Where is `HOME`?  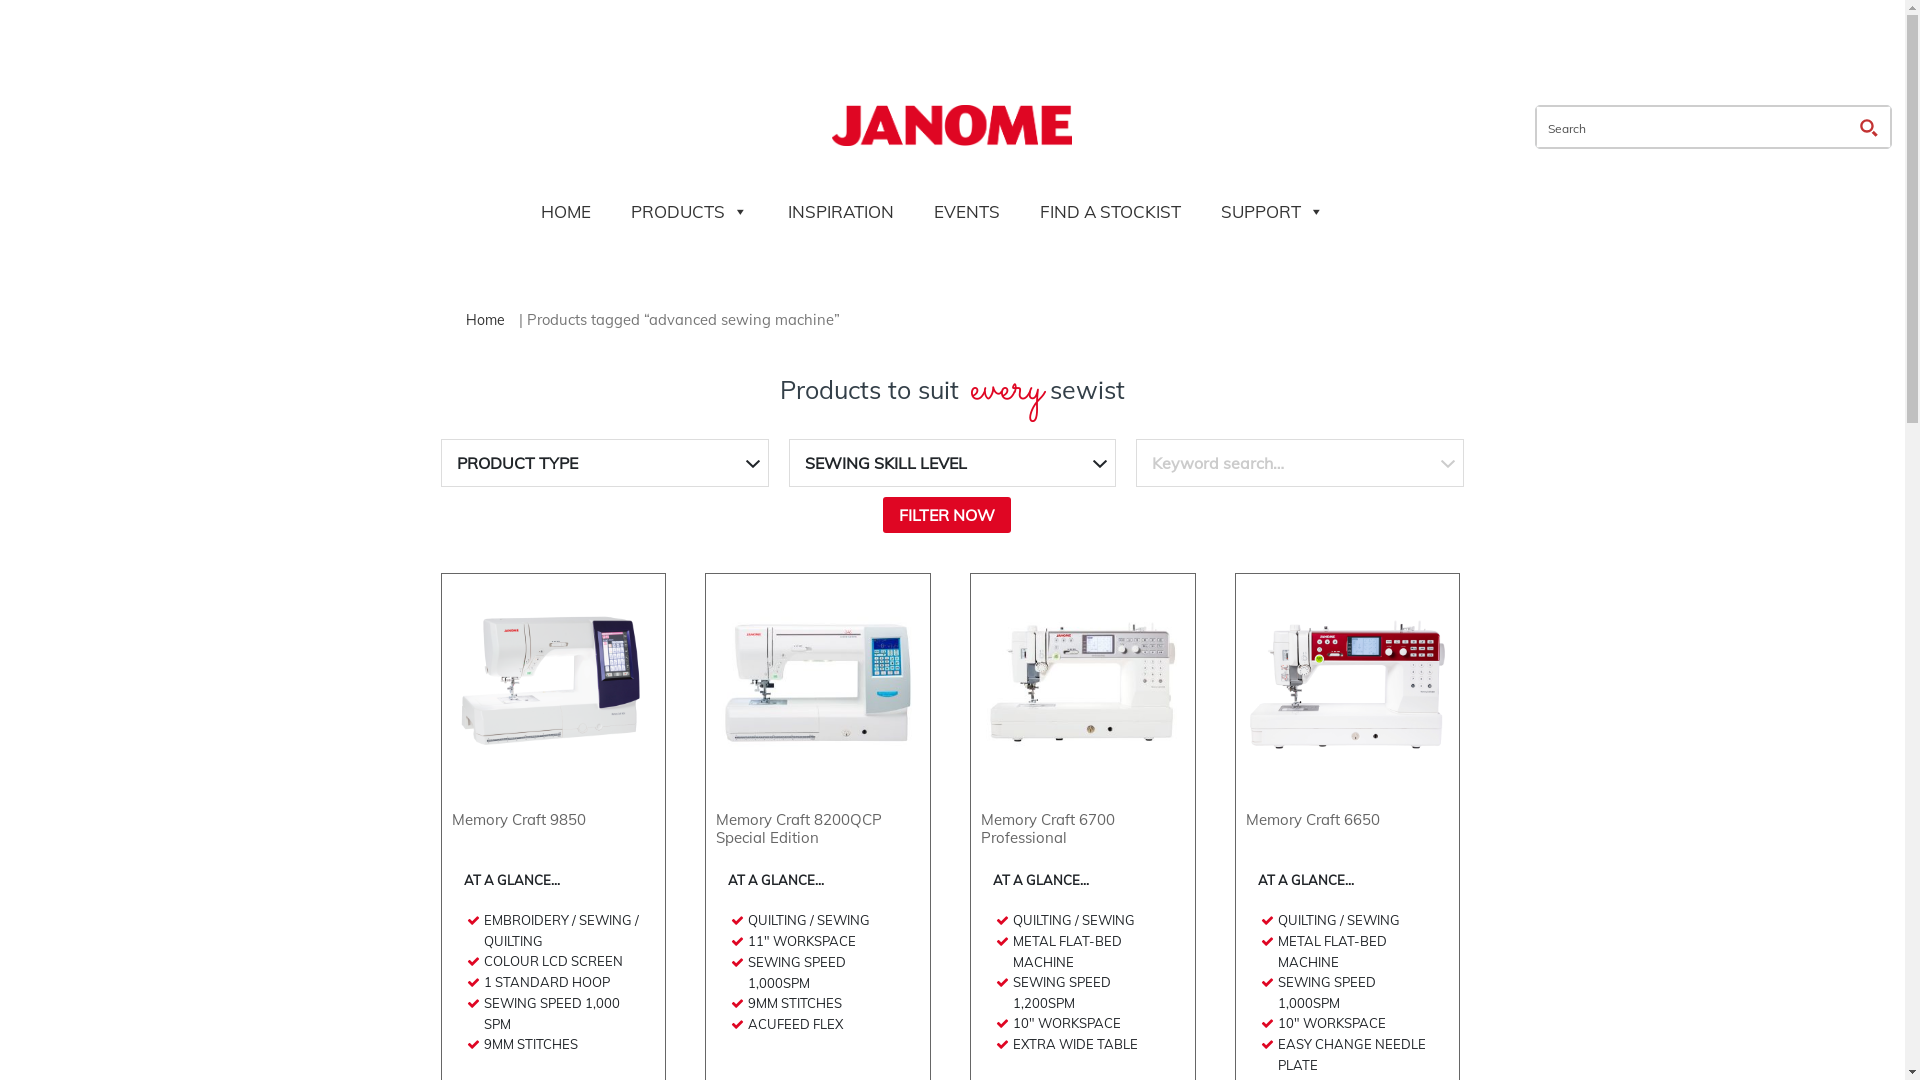 HOME is located at coordinates (566, 212).